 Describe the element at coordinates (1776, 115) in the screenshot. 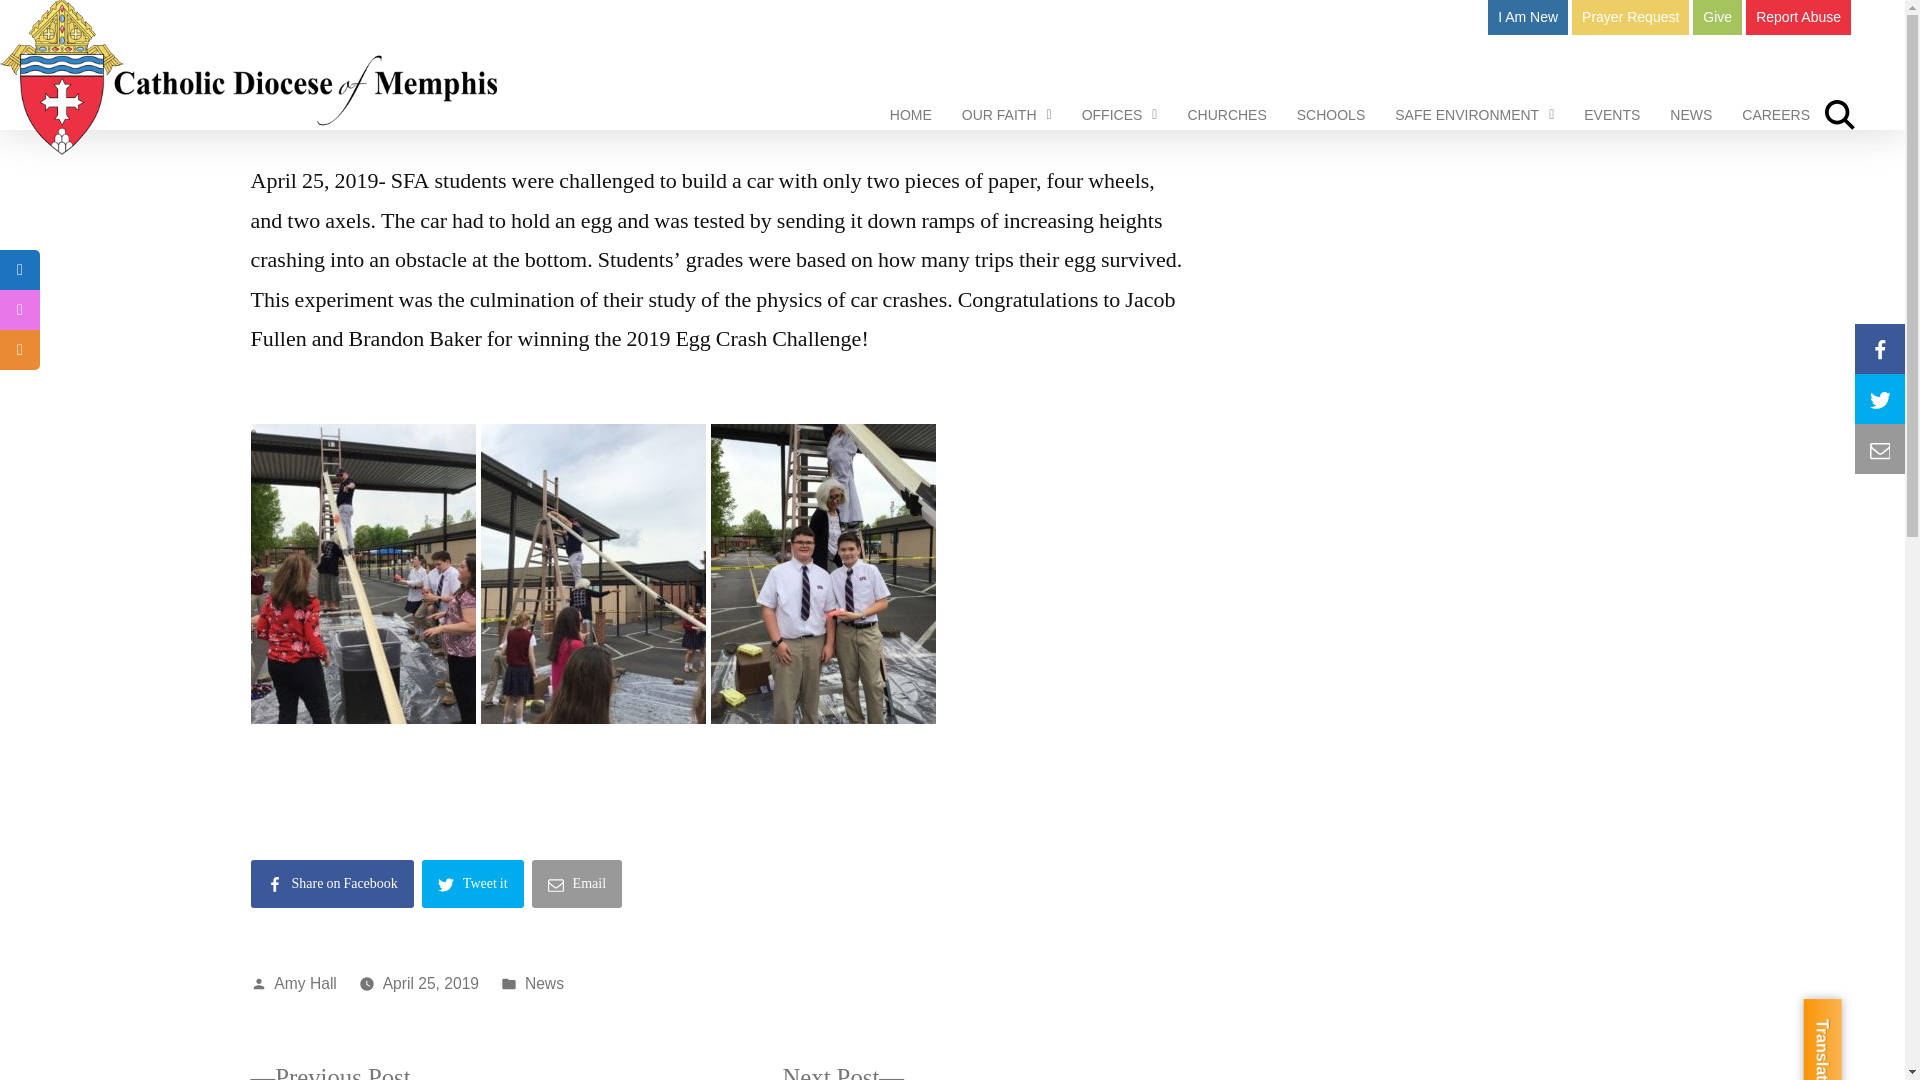

I see `CAREERS` at that location.